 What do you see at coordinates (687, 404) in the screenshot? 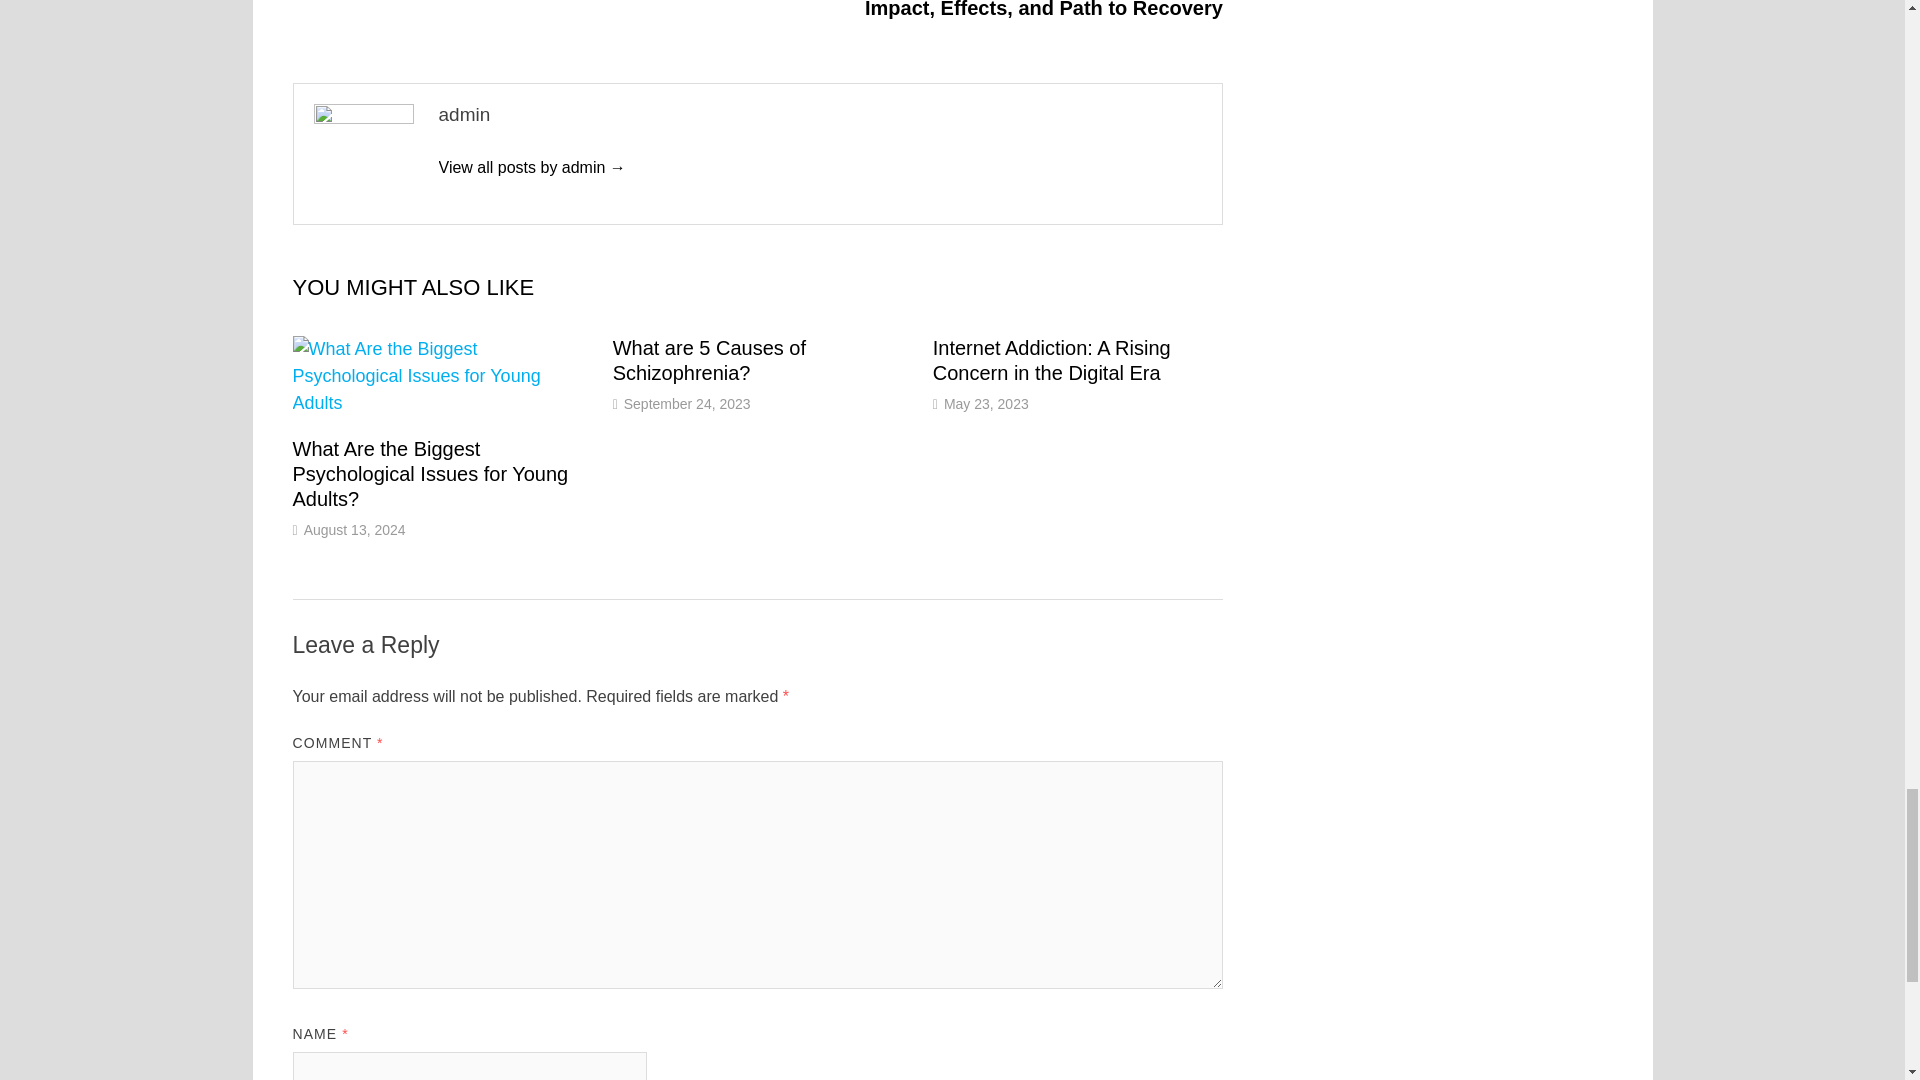
I see `September 24, 2023` at bounding box center [687, 404].